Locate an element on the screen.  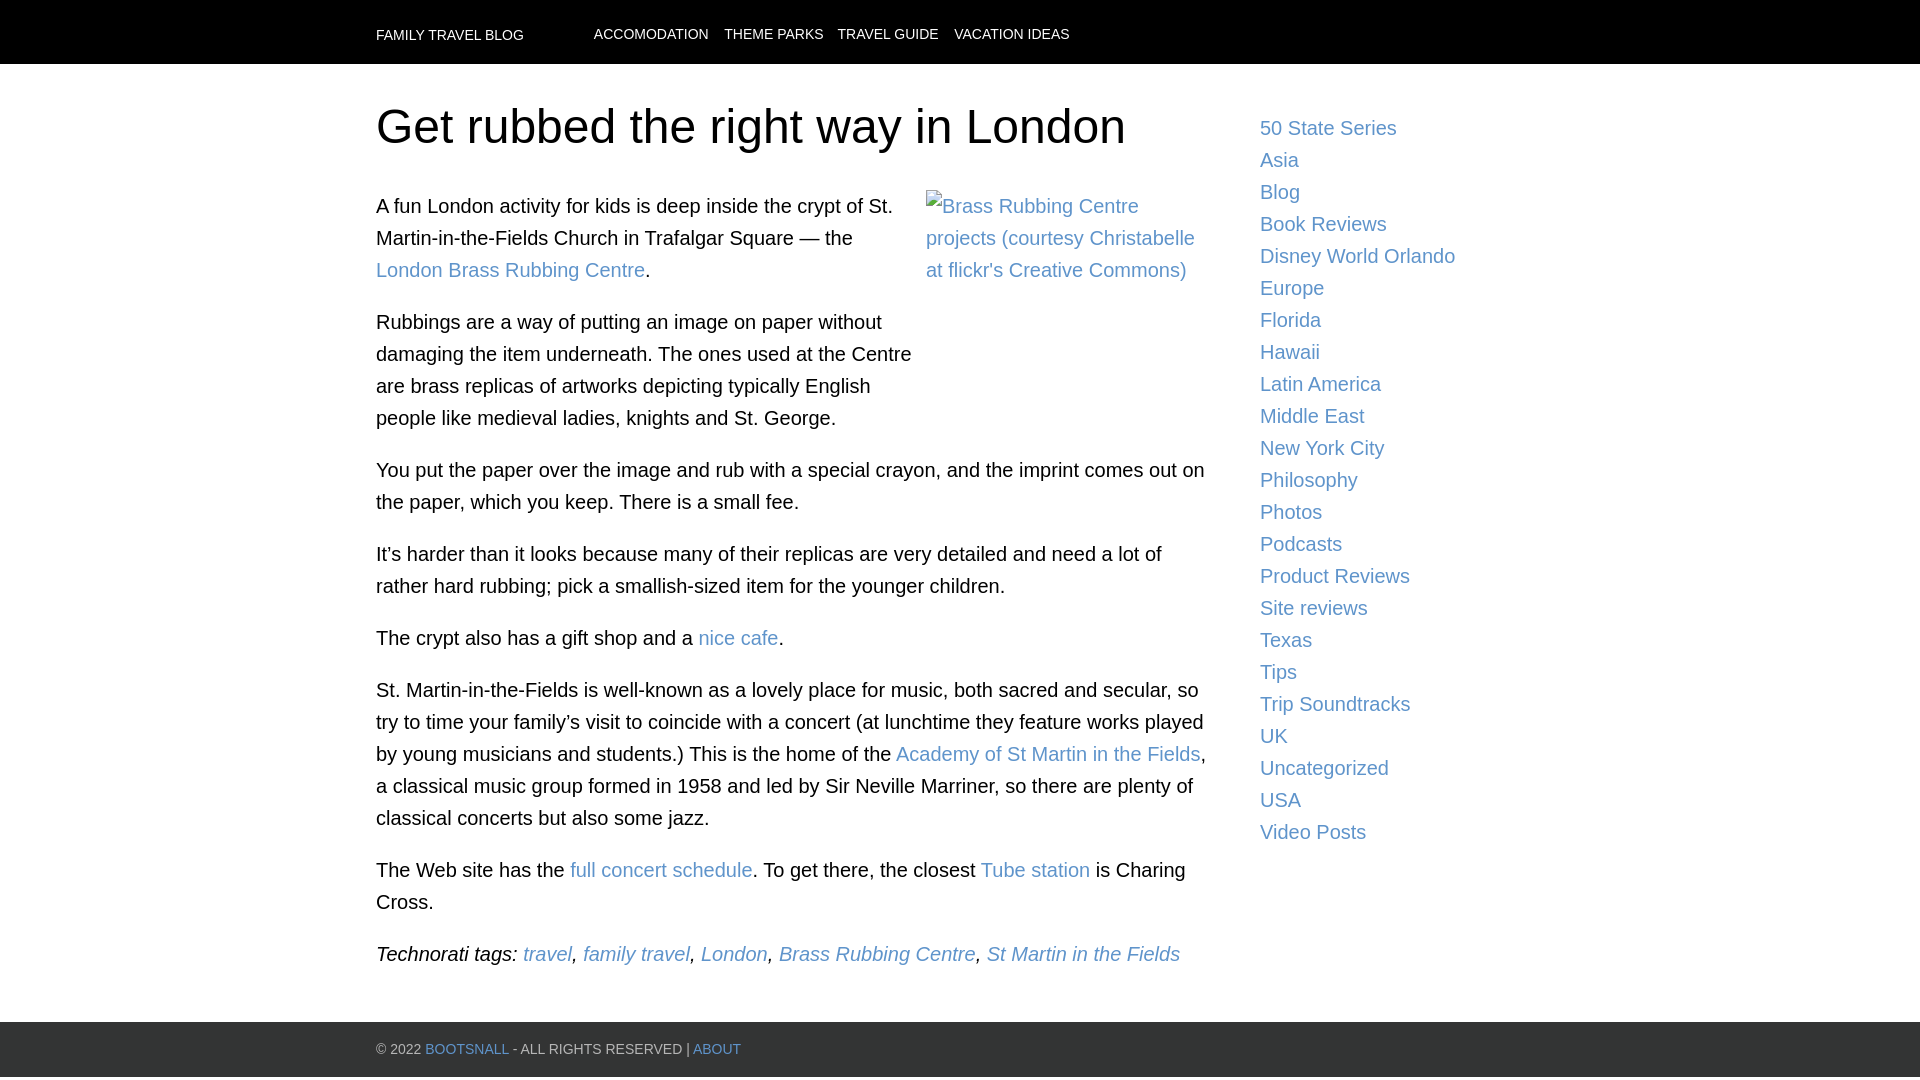
Trip Soundtracks is located at coordinates (1394, 704).